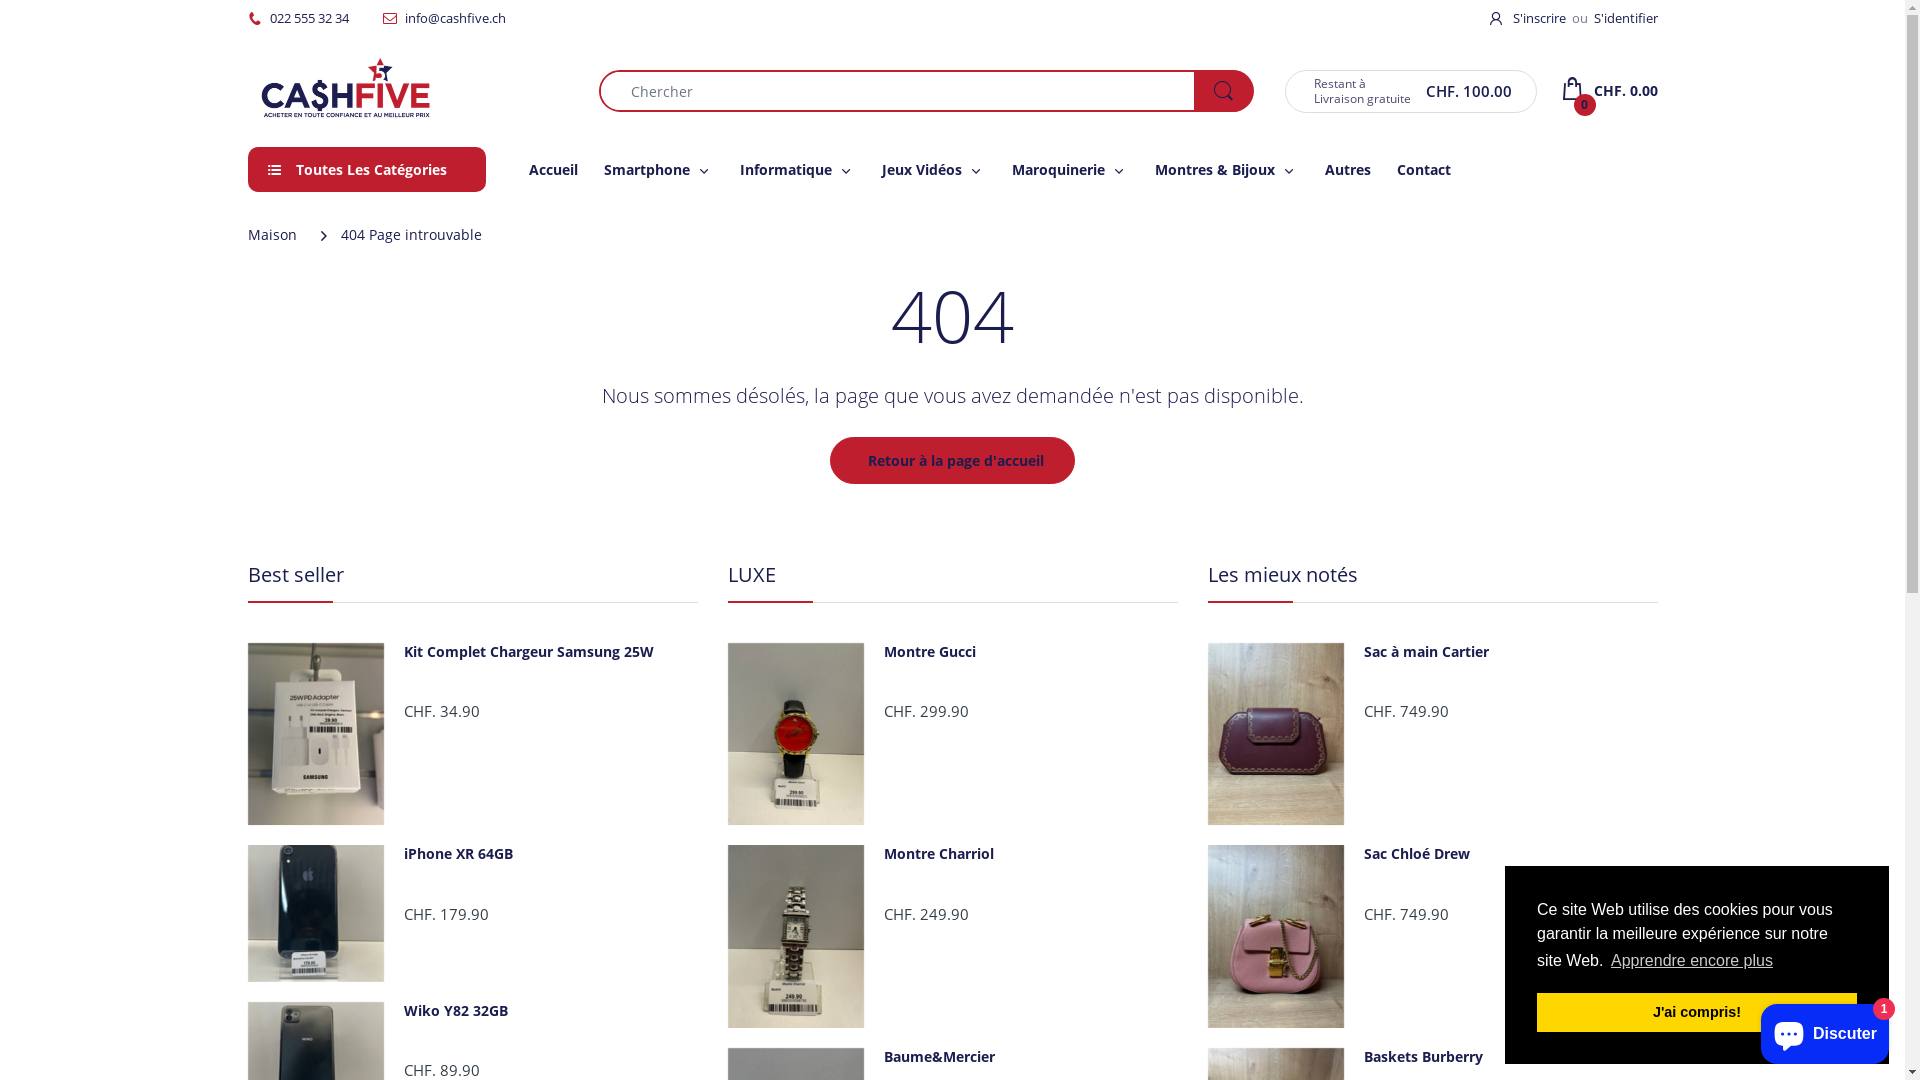 The width and height of the screenshot is (1920, 1080). I want to click on Montre Charriol, so click(1030, 854).